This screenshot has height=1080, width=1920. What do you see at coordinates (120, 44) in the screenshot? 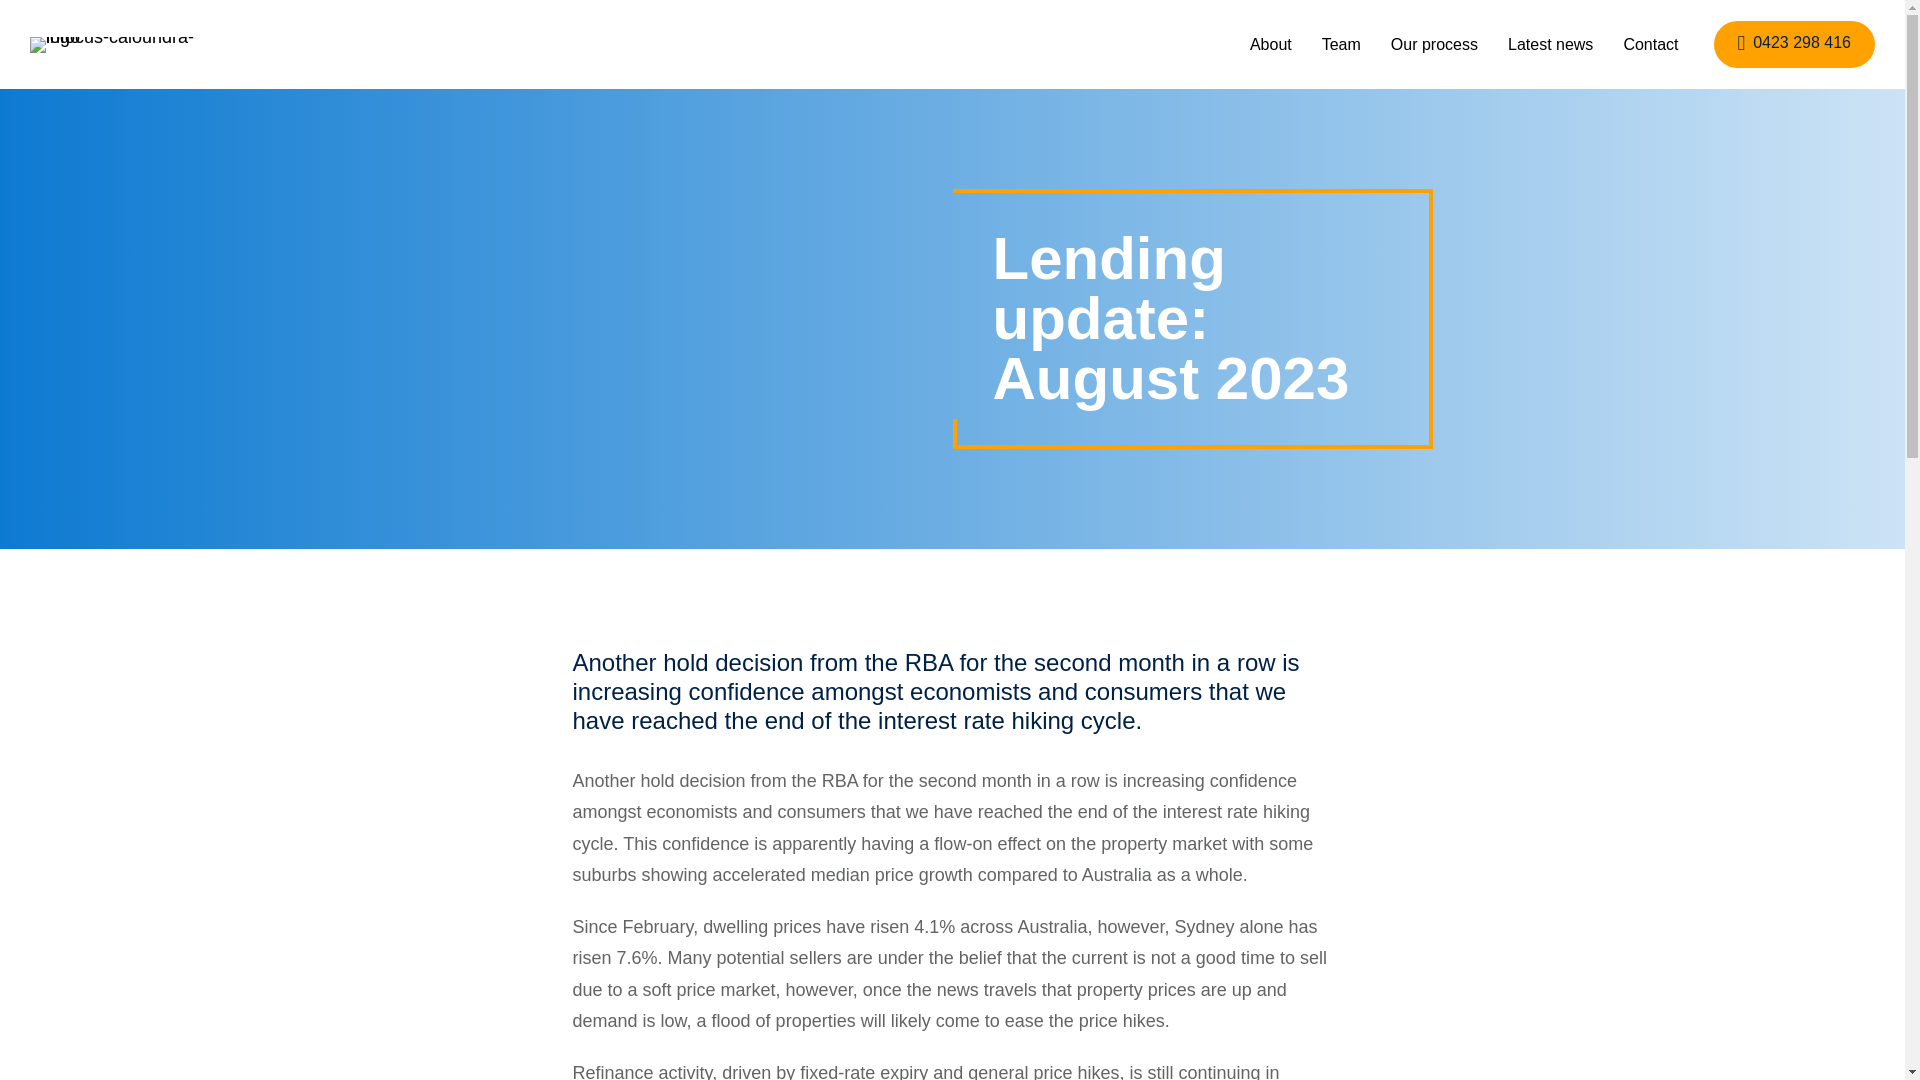
I see `infocus-caloundra-logo` at bounding box center [120, 44].